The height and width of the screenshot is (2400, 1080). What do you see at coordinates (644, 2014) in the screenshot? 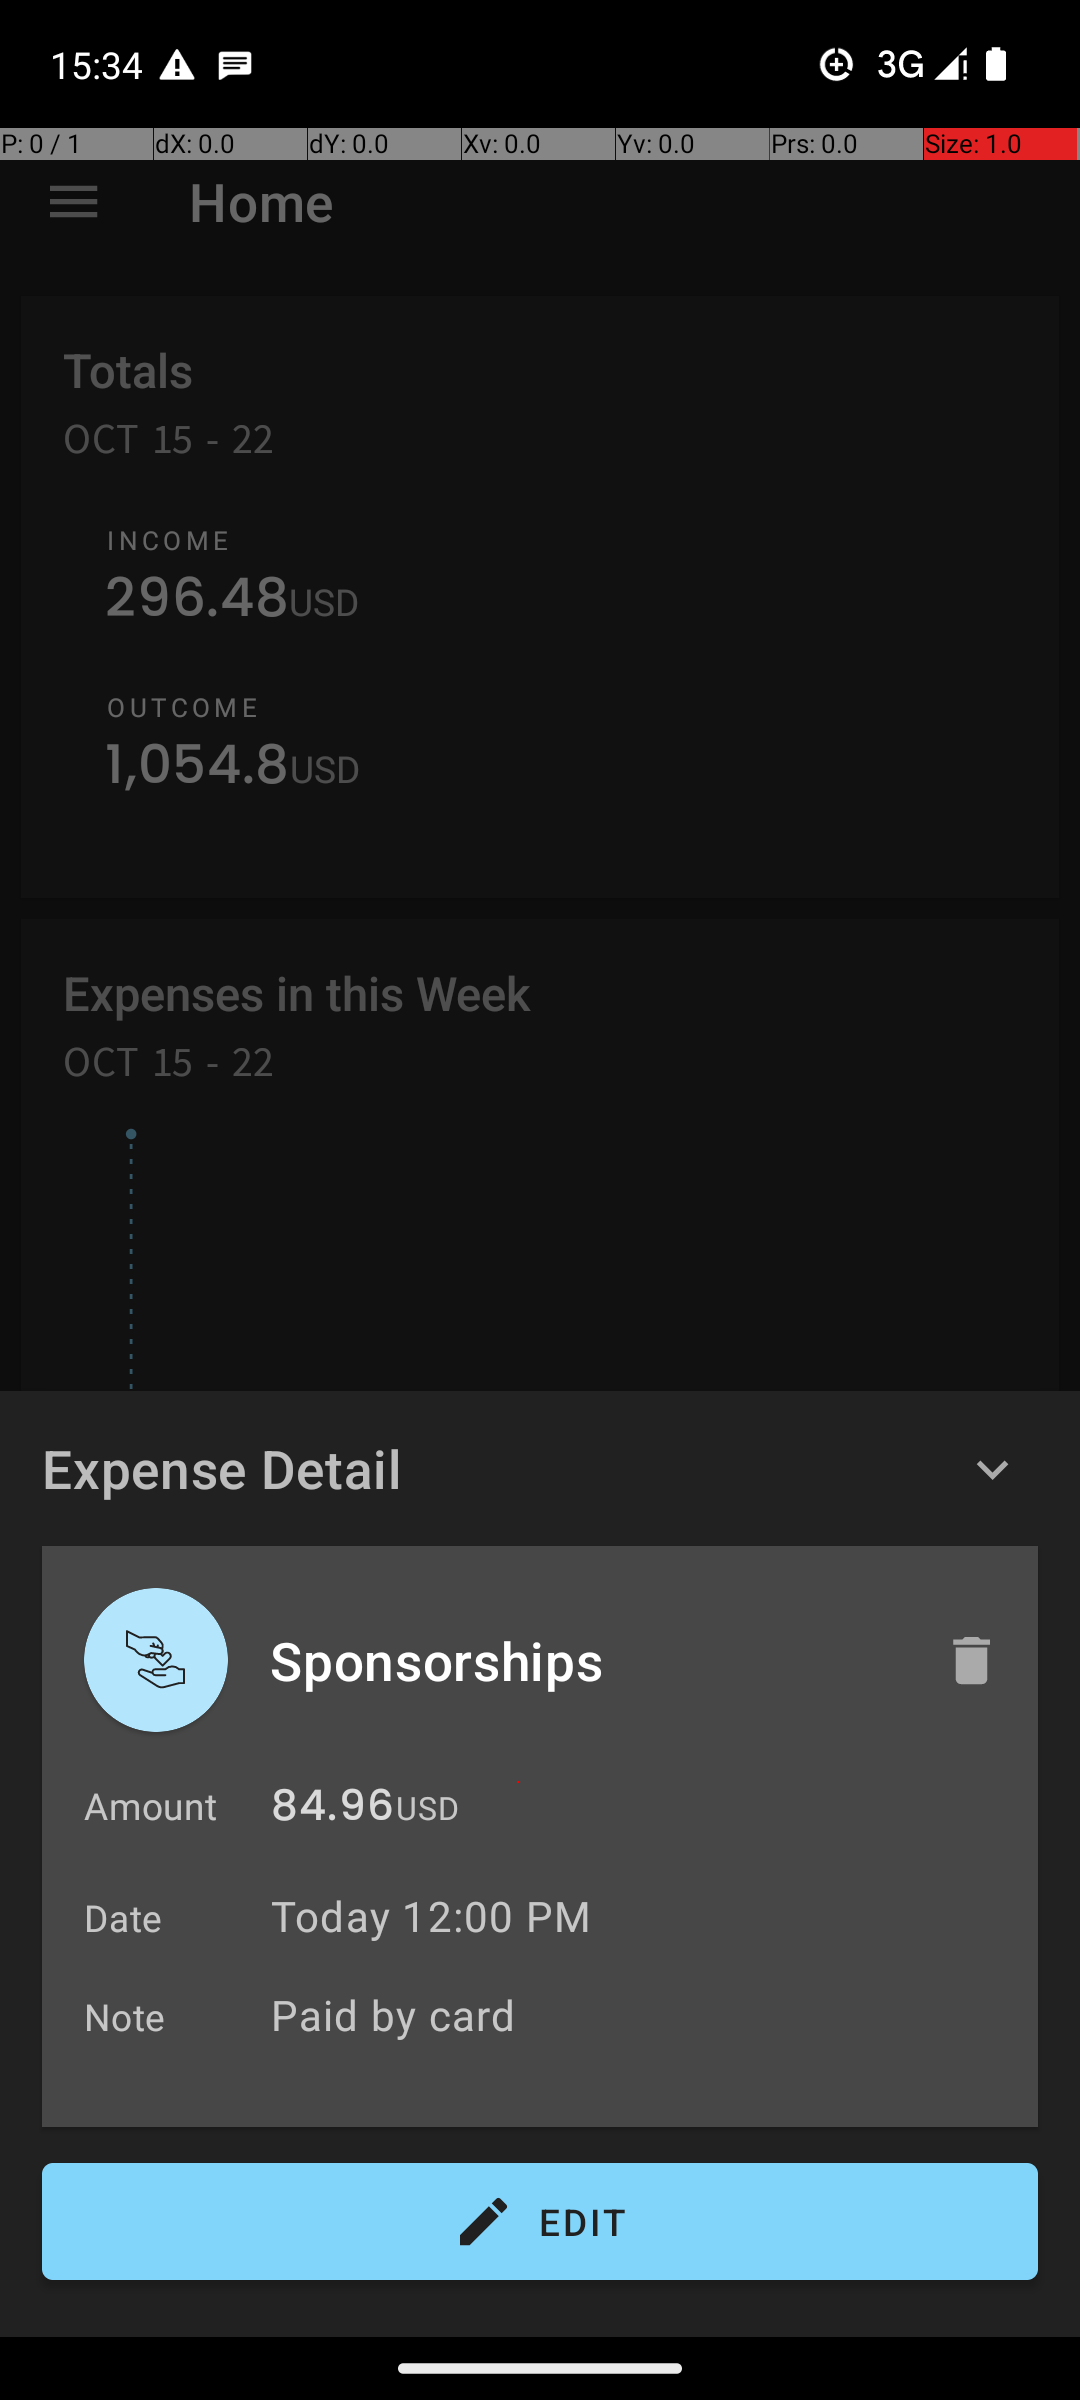
I see `Paid by card` at bounding box center [644, 2014].